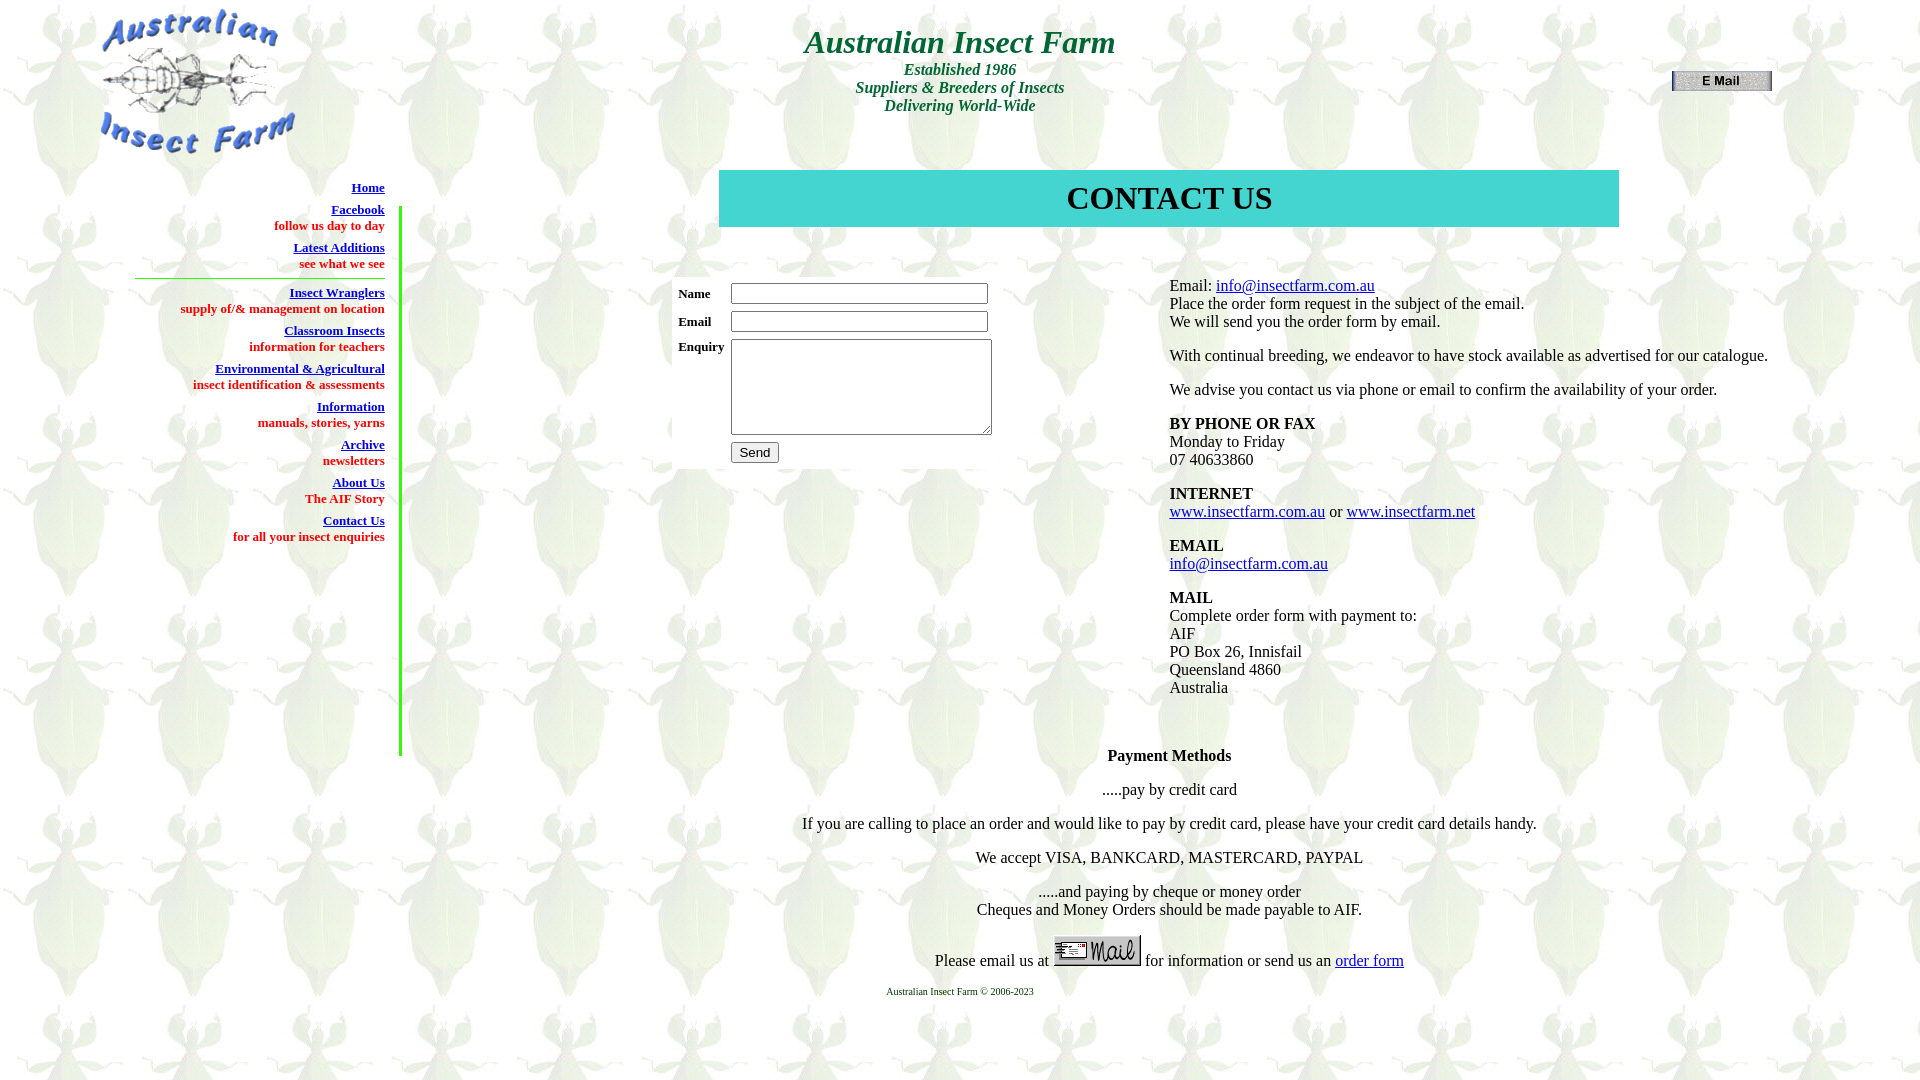 The width and height of the screenshot is (1920, 1080). Describe the element at coordinates (1248, 564) in the screenshot. I see `info@insectfarm.com.au` at that location.